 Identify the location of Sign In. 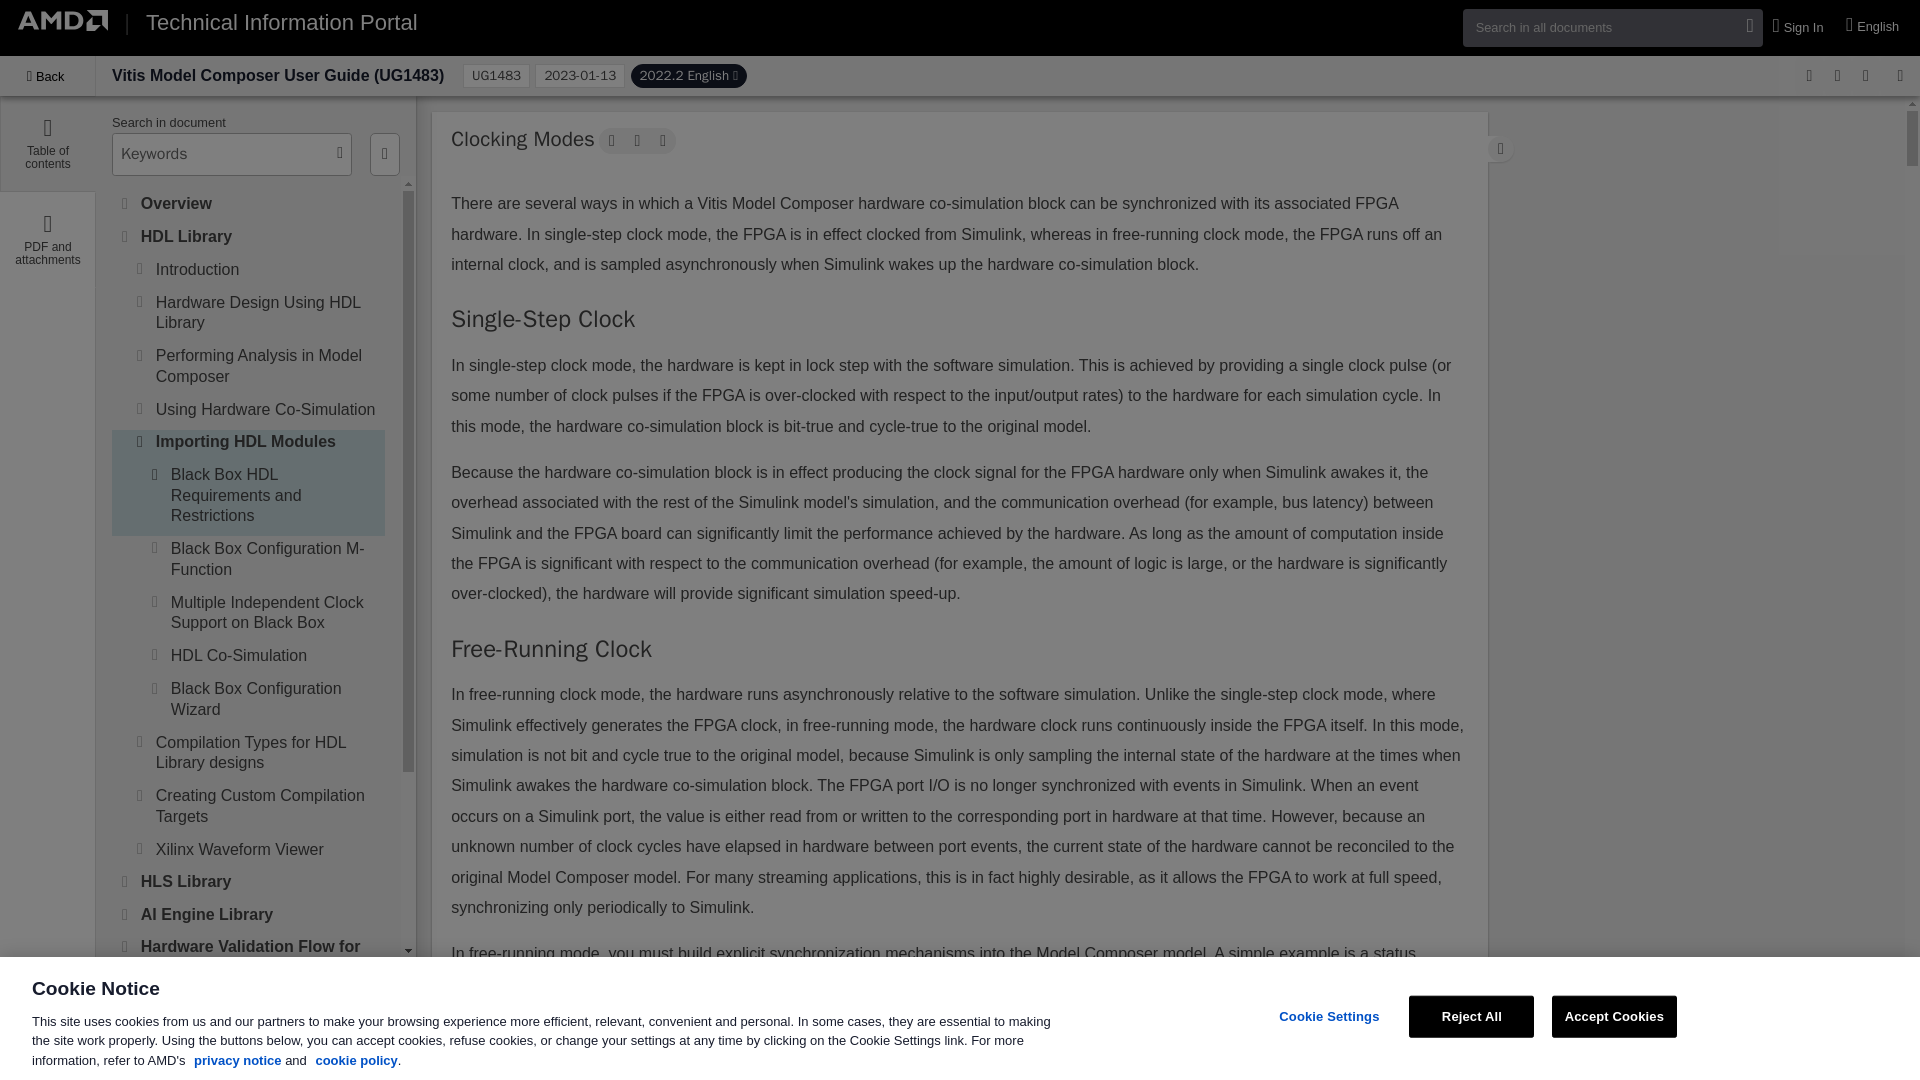
(1800, 28).